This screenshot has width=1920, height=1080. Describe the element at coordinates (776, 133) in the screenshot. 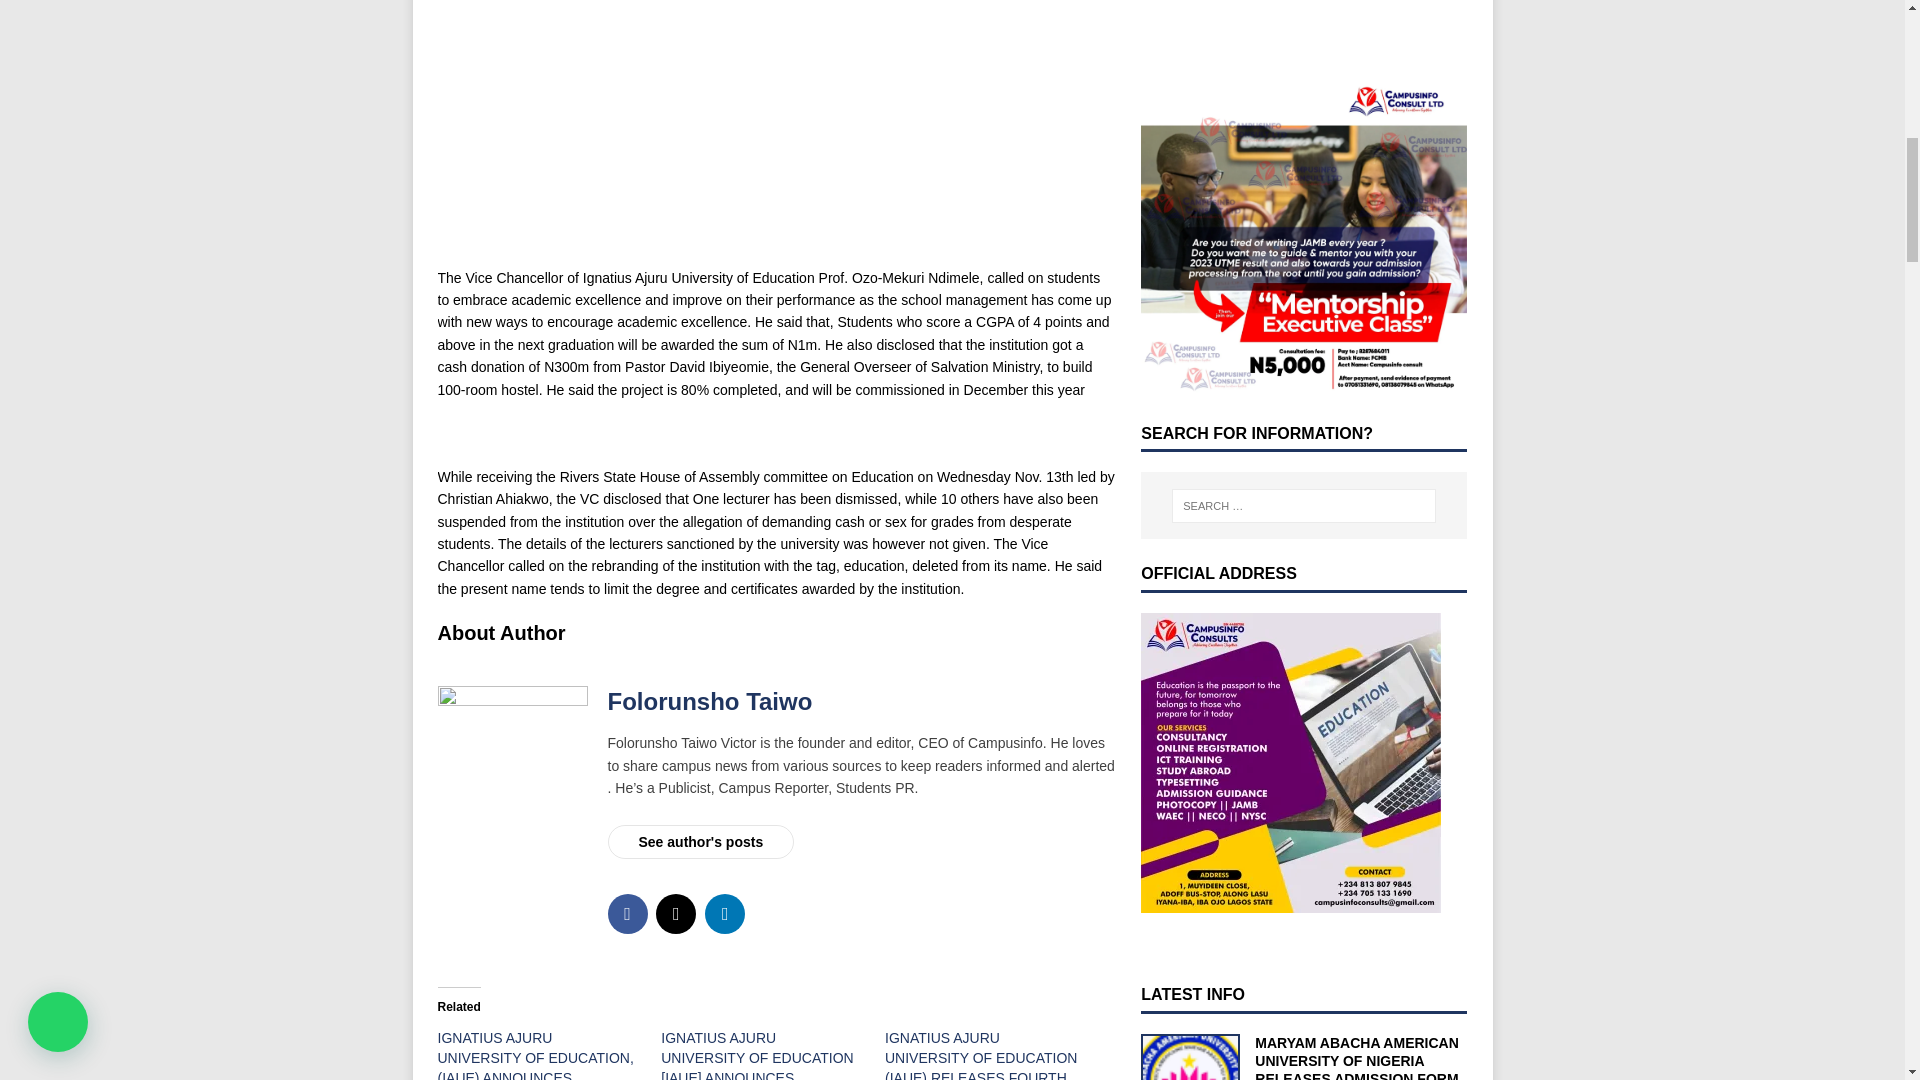

I see `Advertisement` at that location.